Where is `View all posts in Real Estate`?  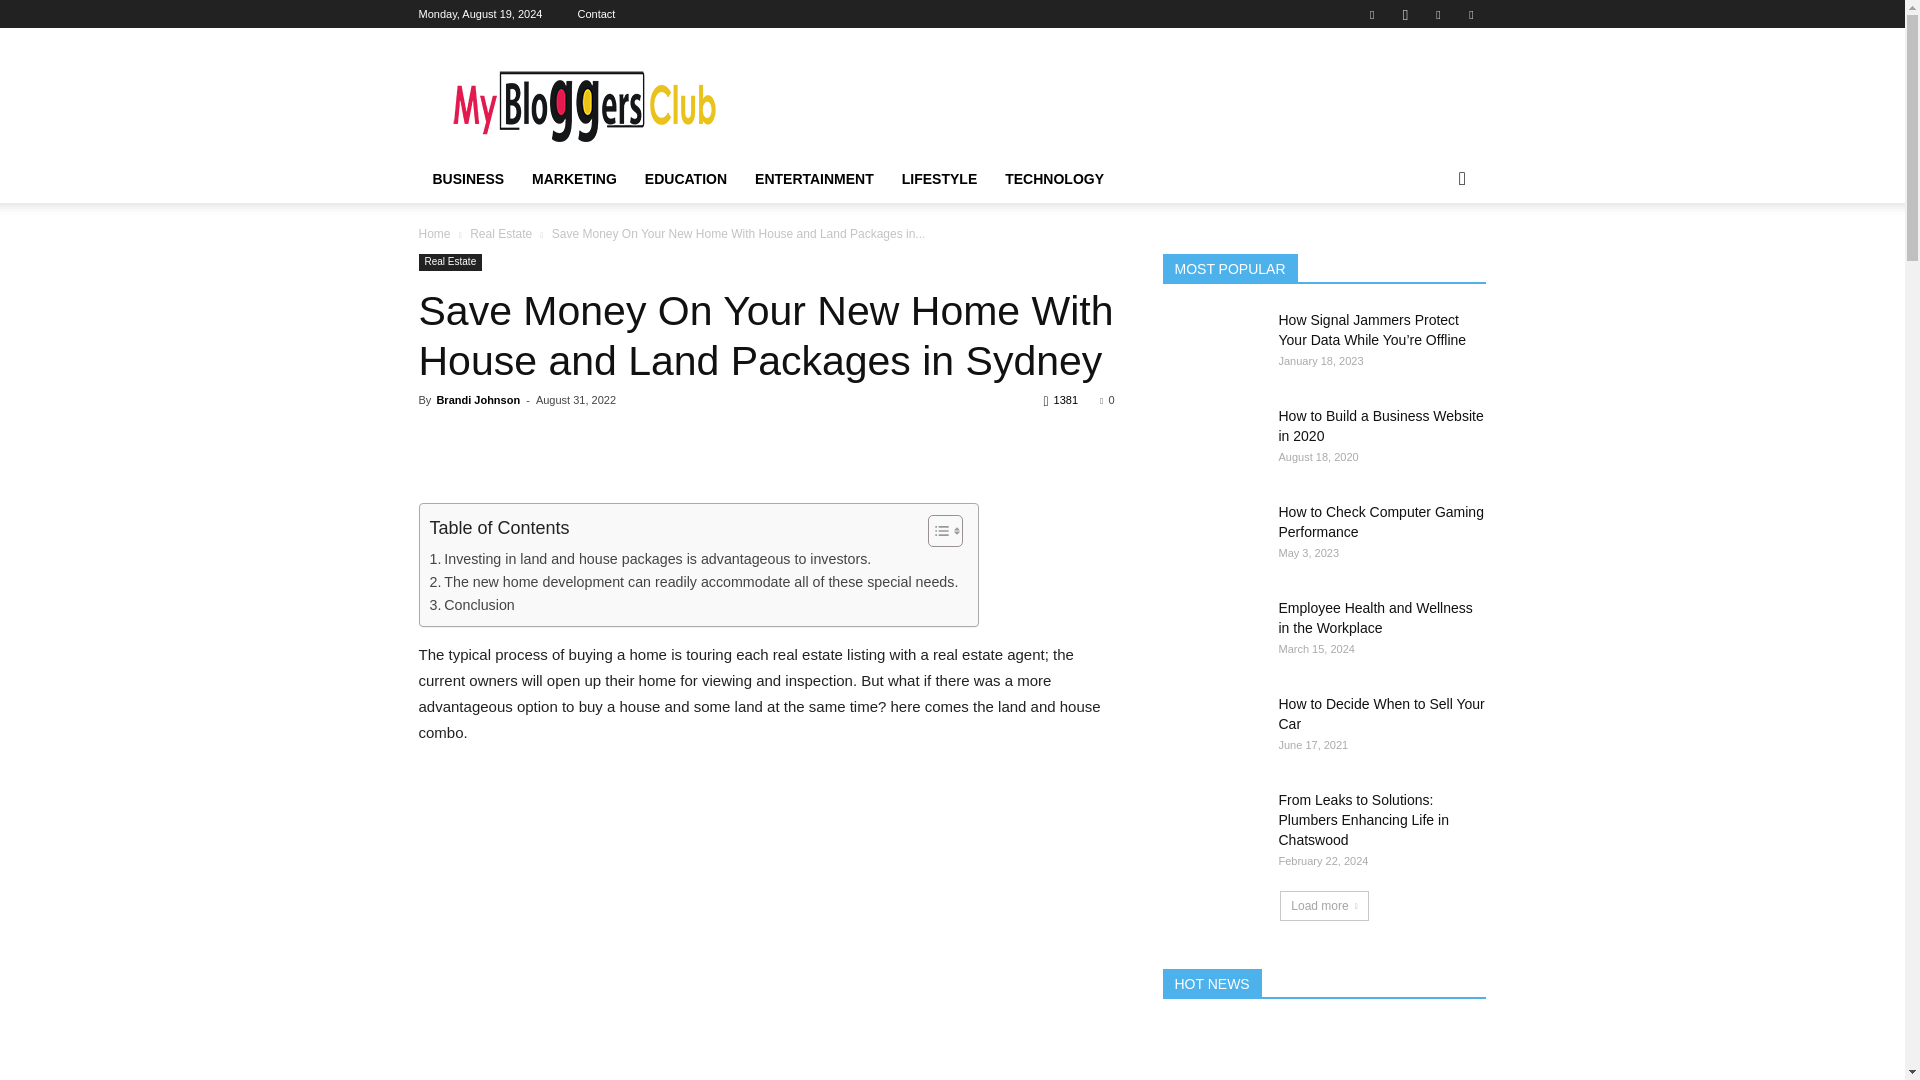 View all posts in Real Estate is located at coordinates (500, 233).